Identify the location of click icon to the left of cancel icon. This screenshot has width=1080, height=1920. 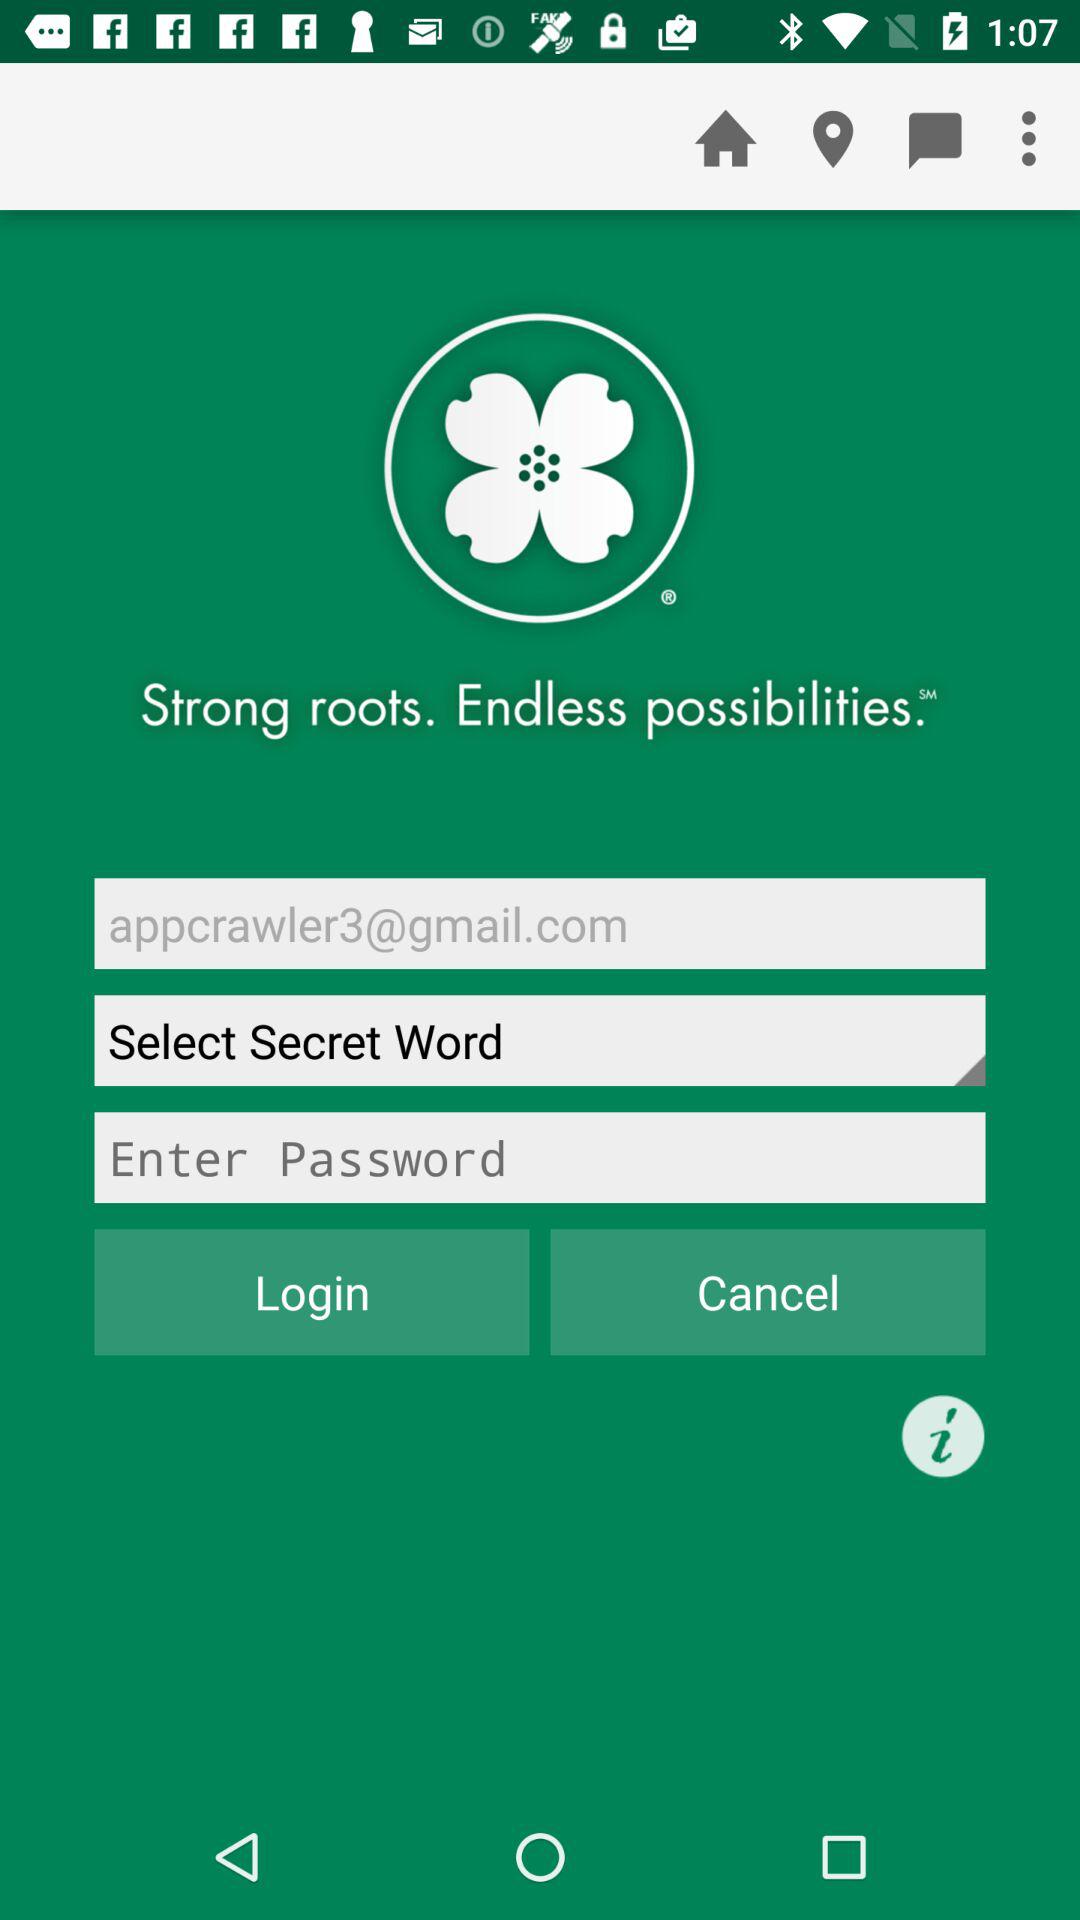
(312, 1292).